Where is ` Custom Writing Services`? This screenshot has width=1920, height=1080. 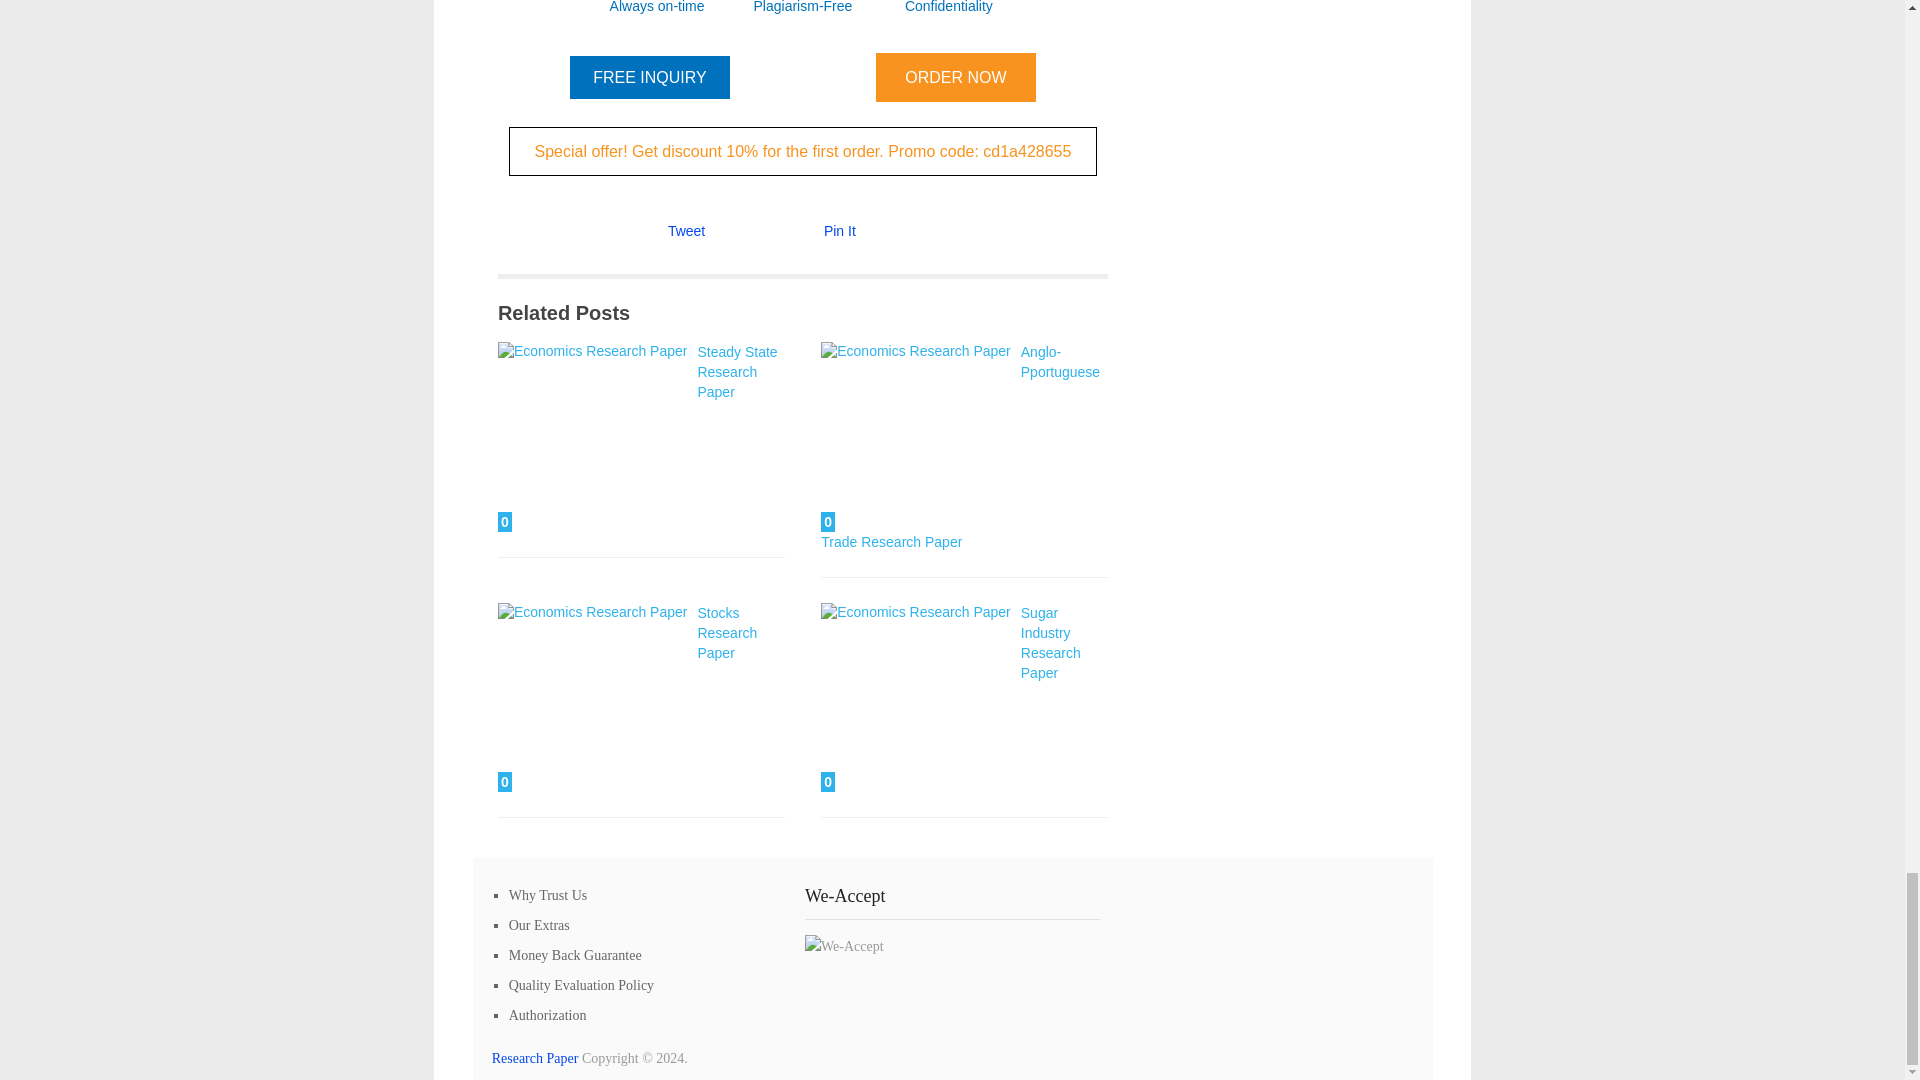
 Custom Writing Services is located at coordinates (535, 1058).